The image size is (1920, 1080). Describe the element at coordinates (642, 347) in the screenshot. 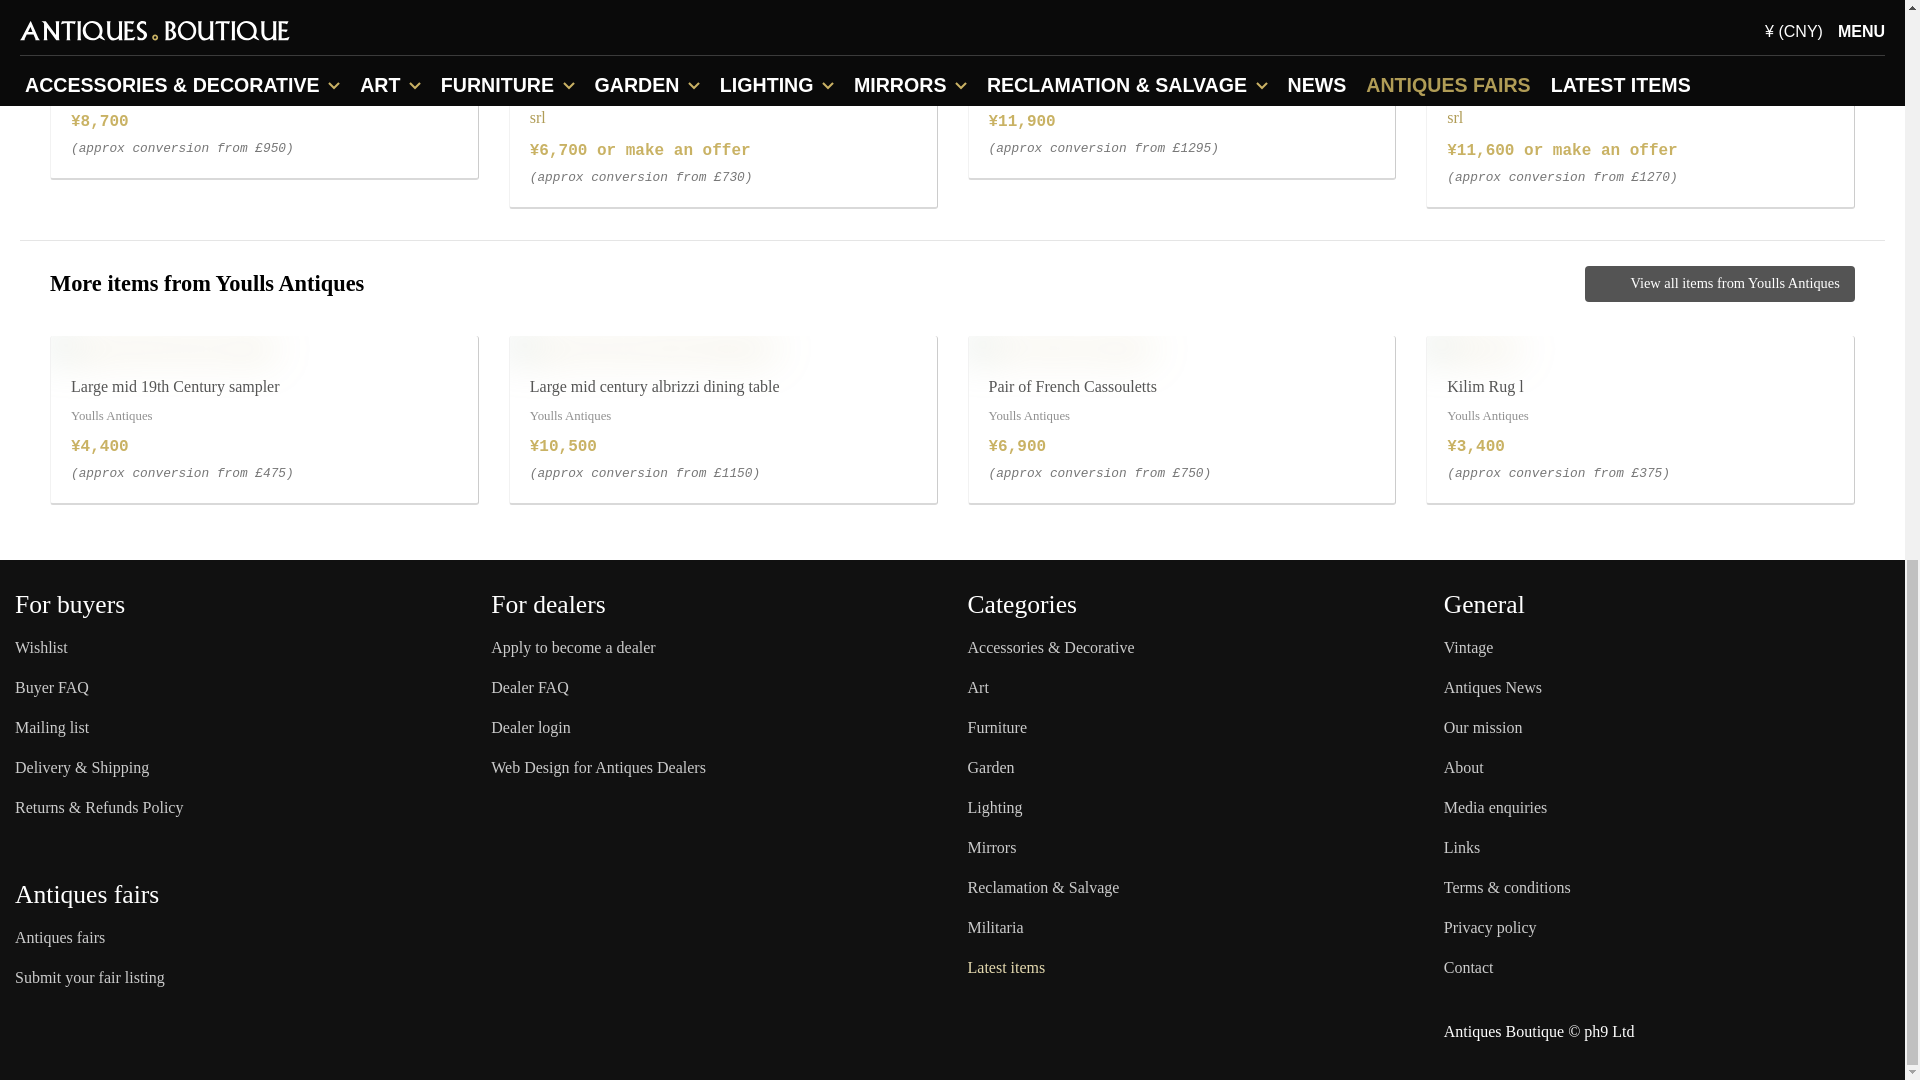

I see `Large mid century albrizzi dining table` at that location.